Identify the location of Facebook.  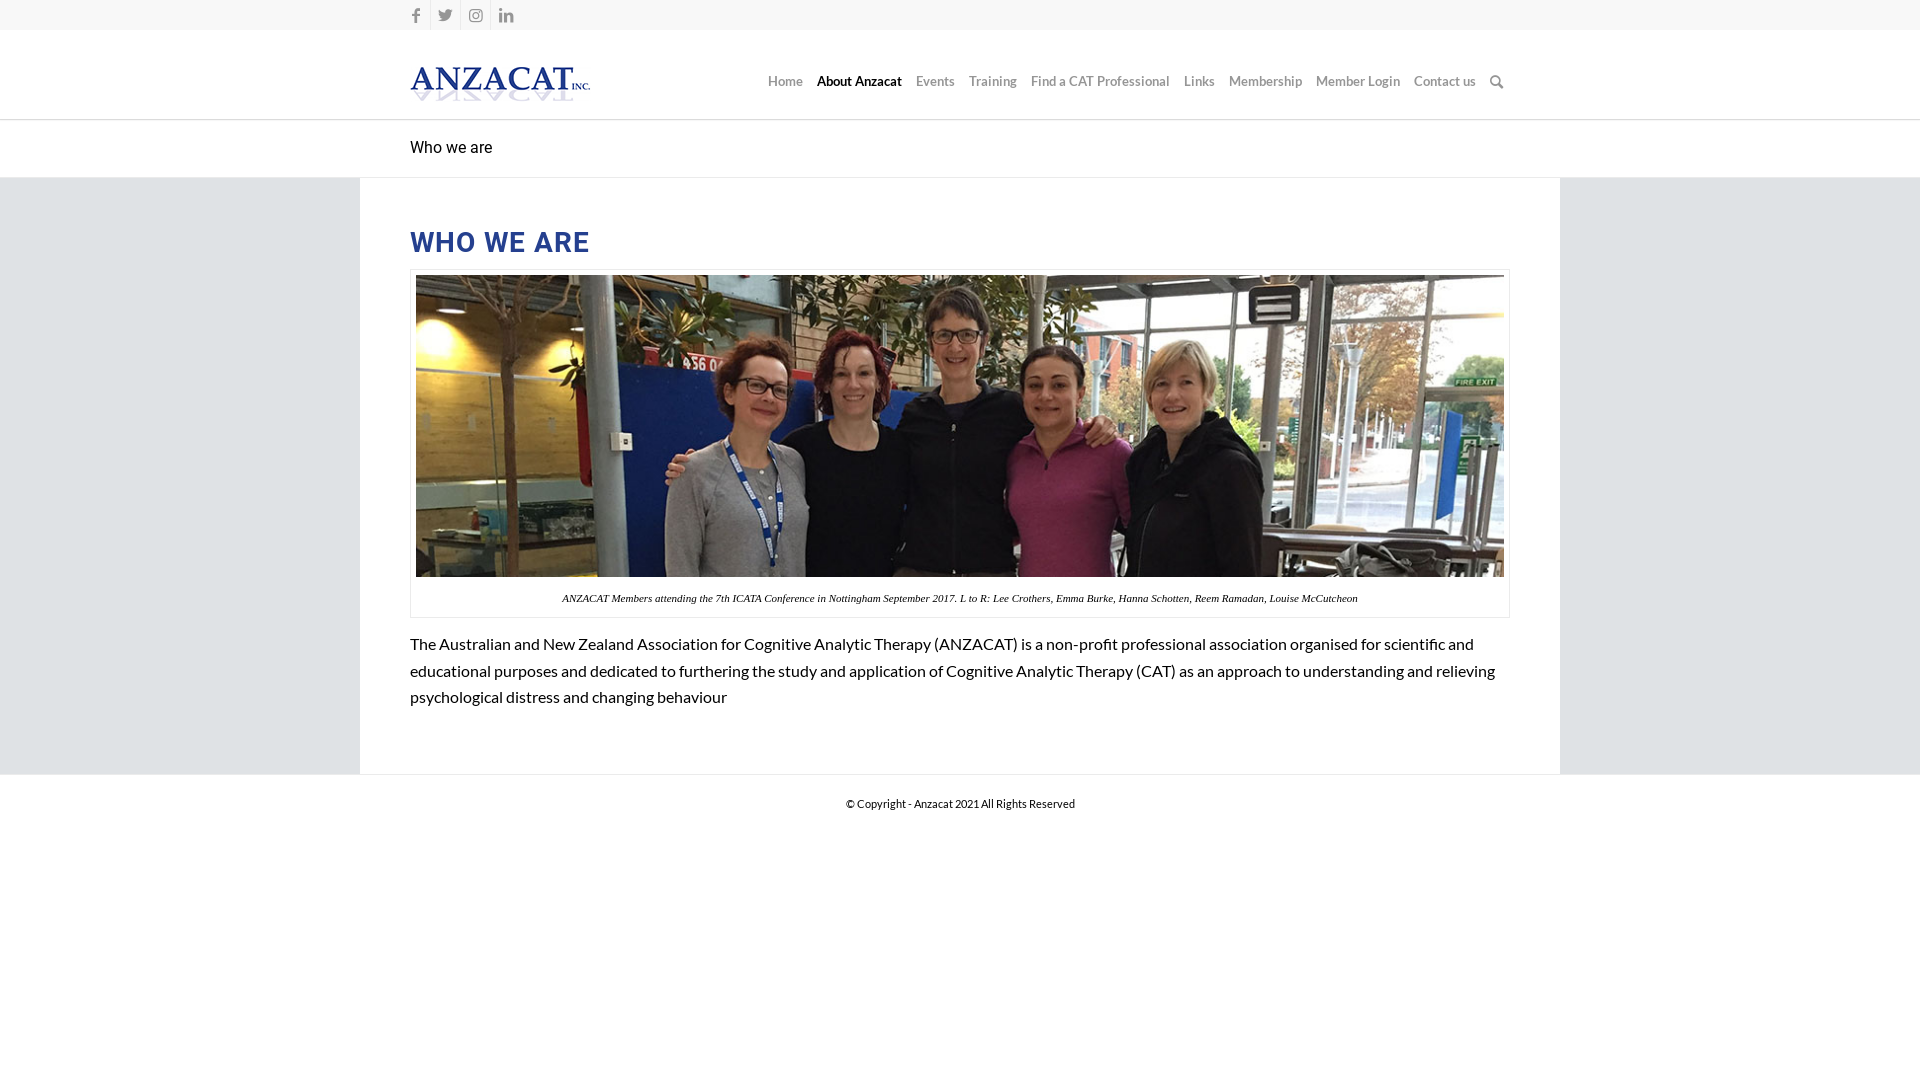
(416, 15).